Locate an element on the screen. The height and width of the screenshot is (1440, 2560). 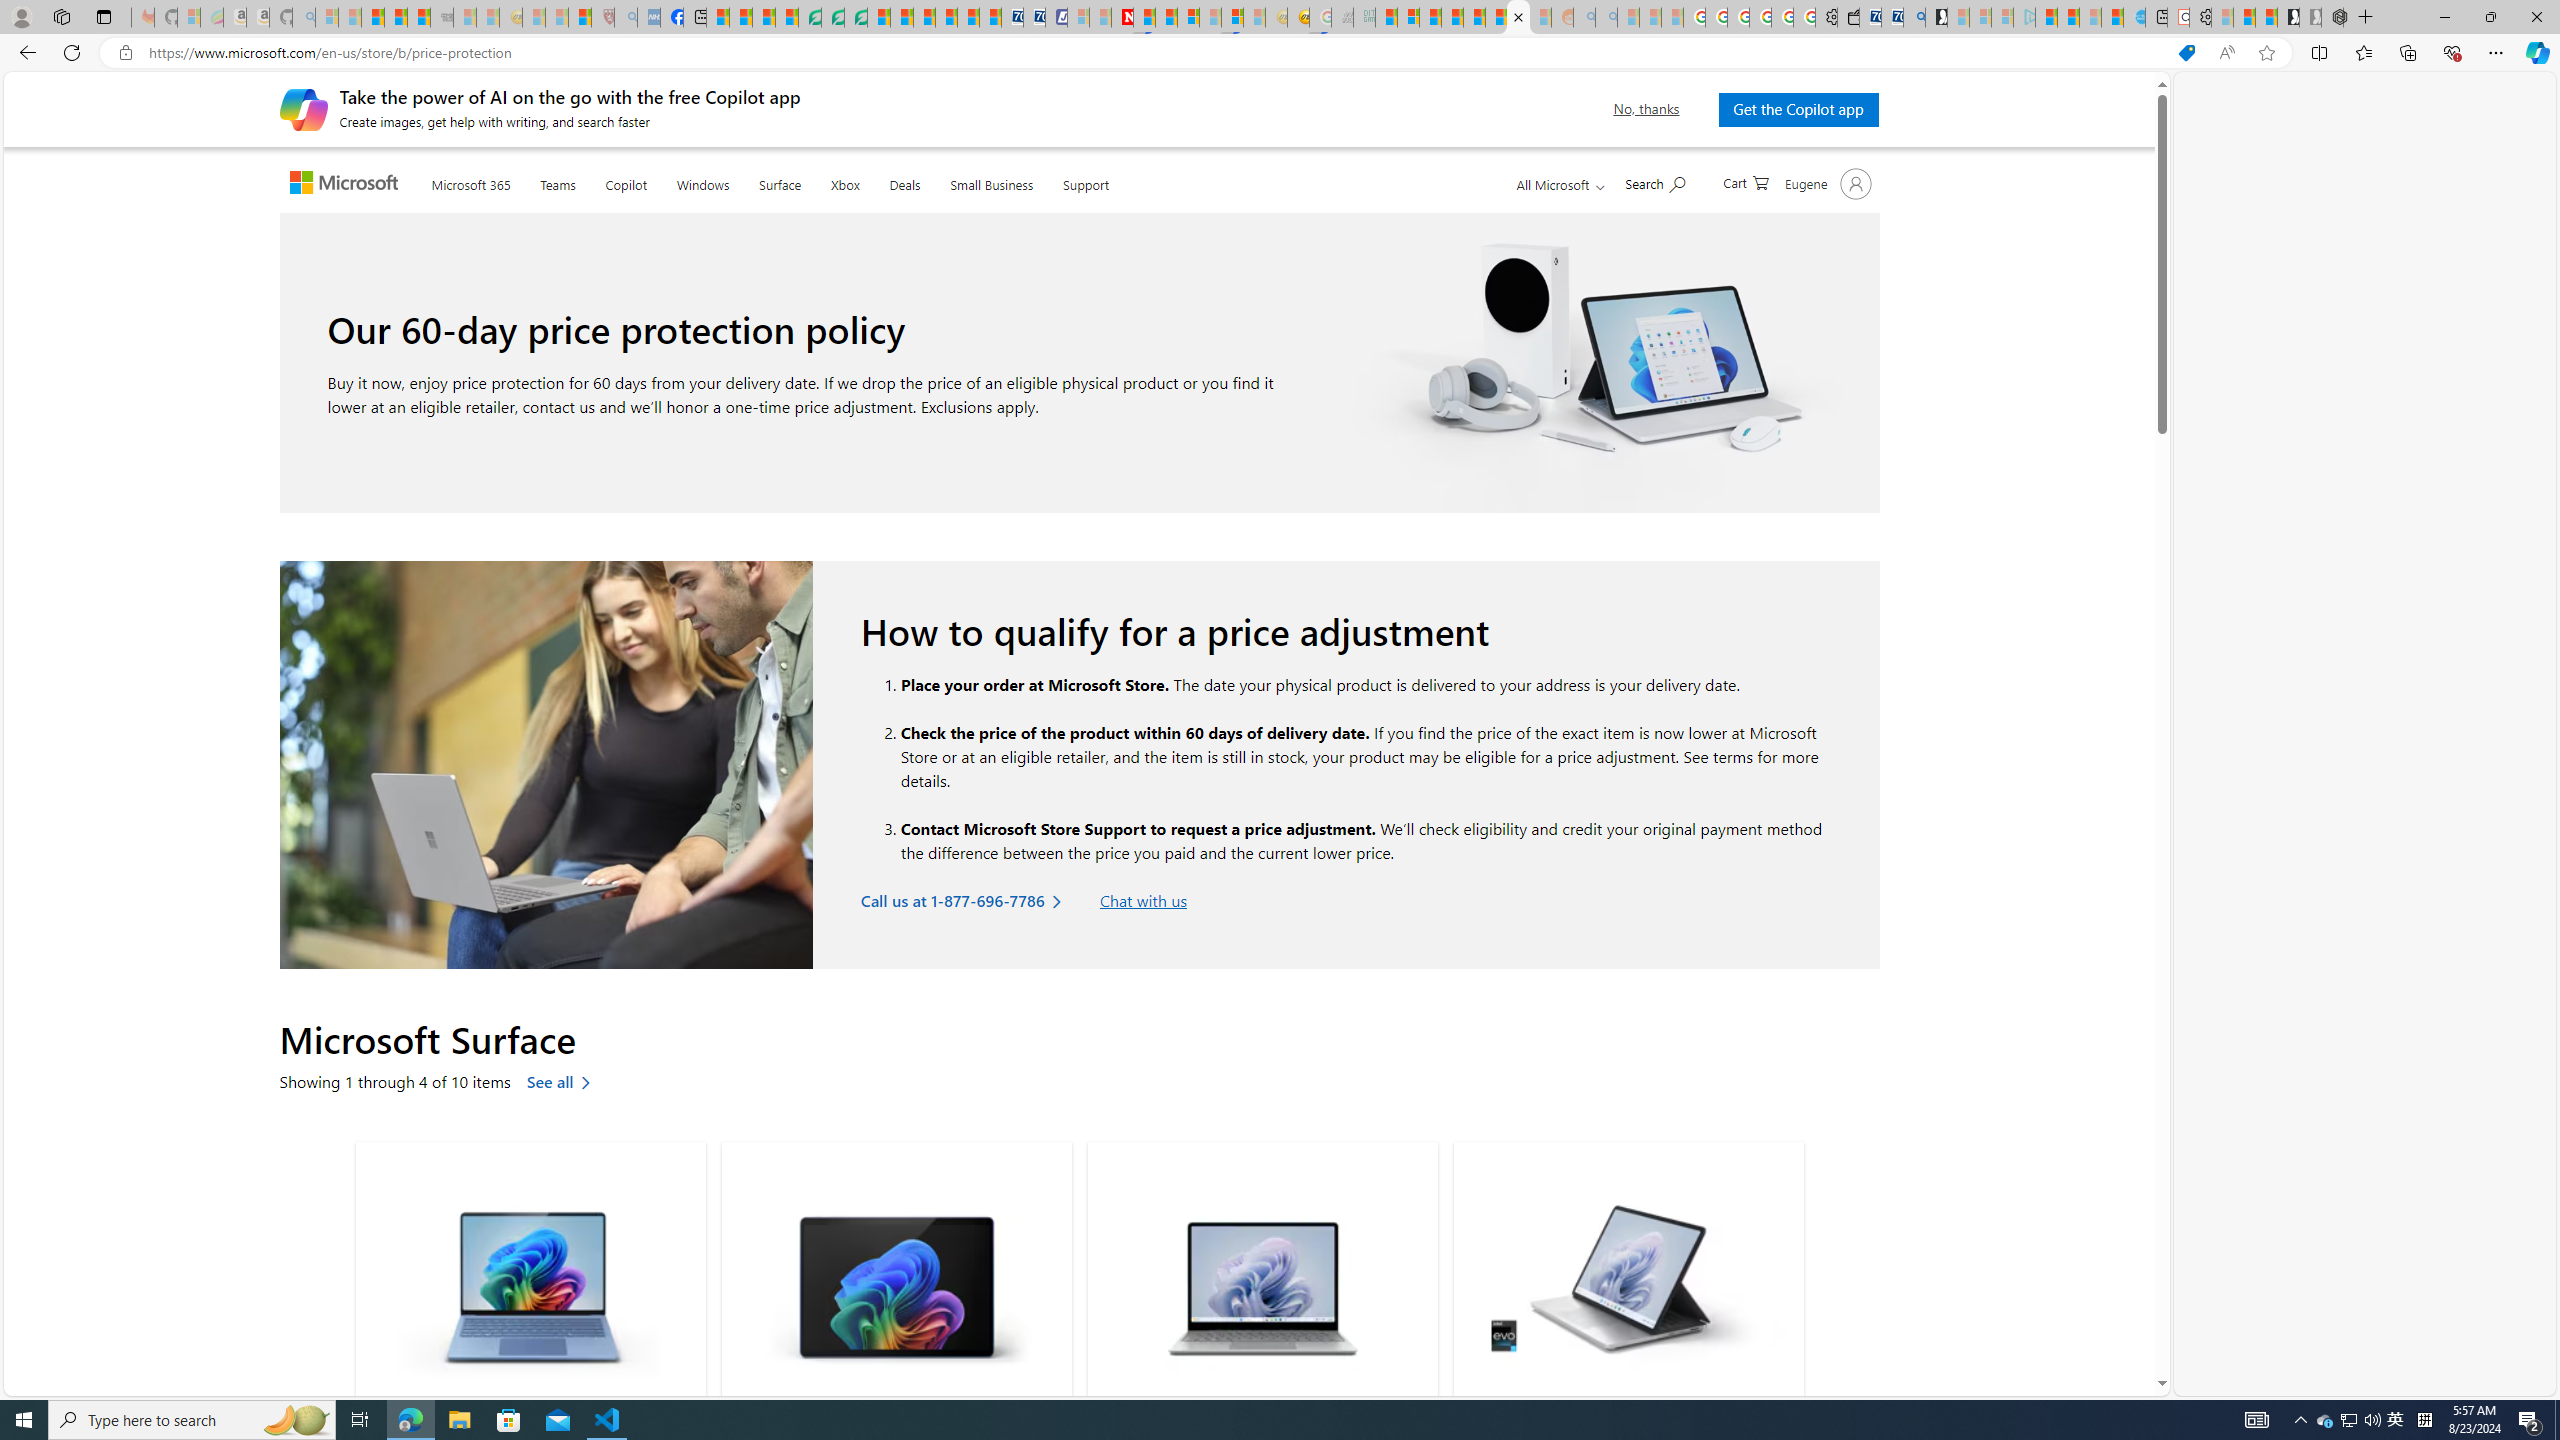
14 Common Myths Debunked By Scientific Facts is located at coordinates (1166, 17).